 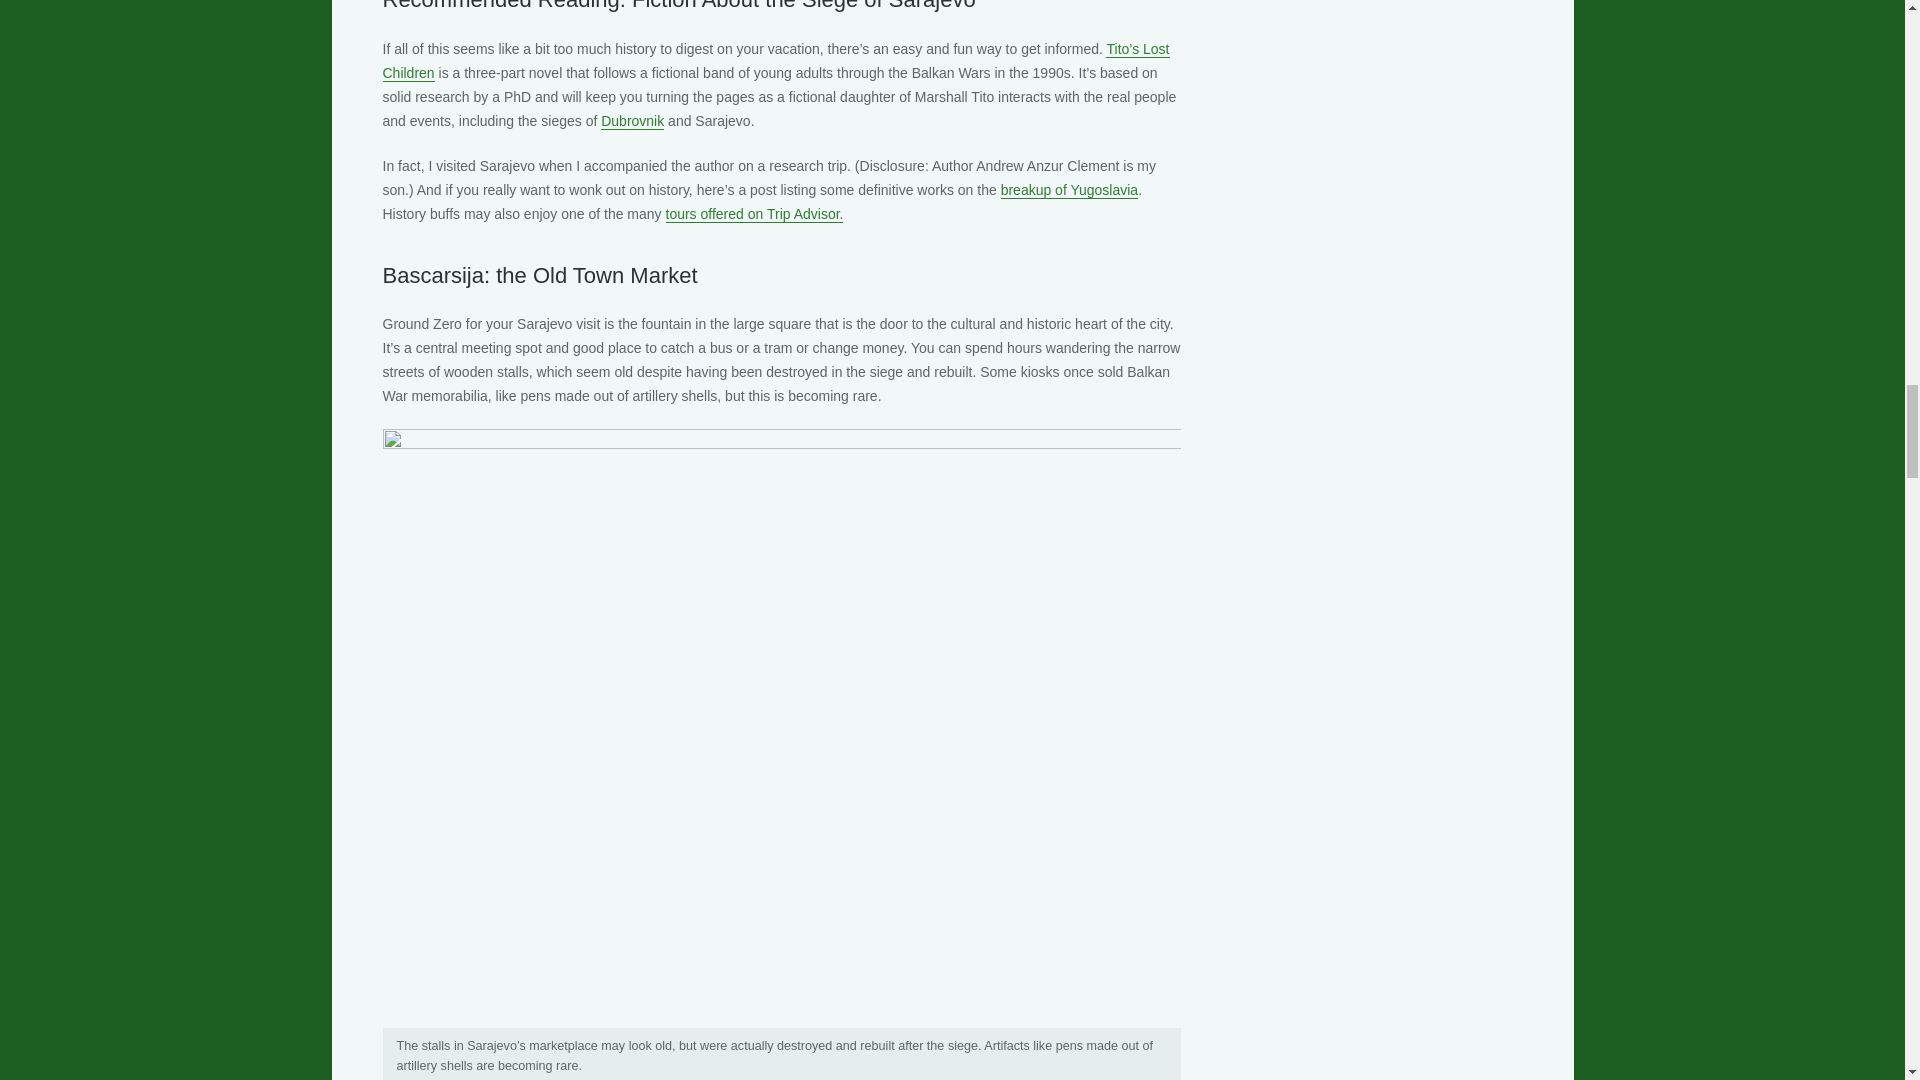 I want to click on Dubrovnik, so click(x=632, y=121).